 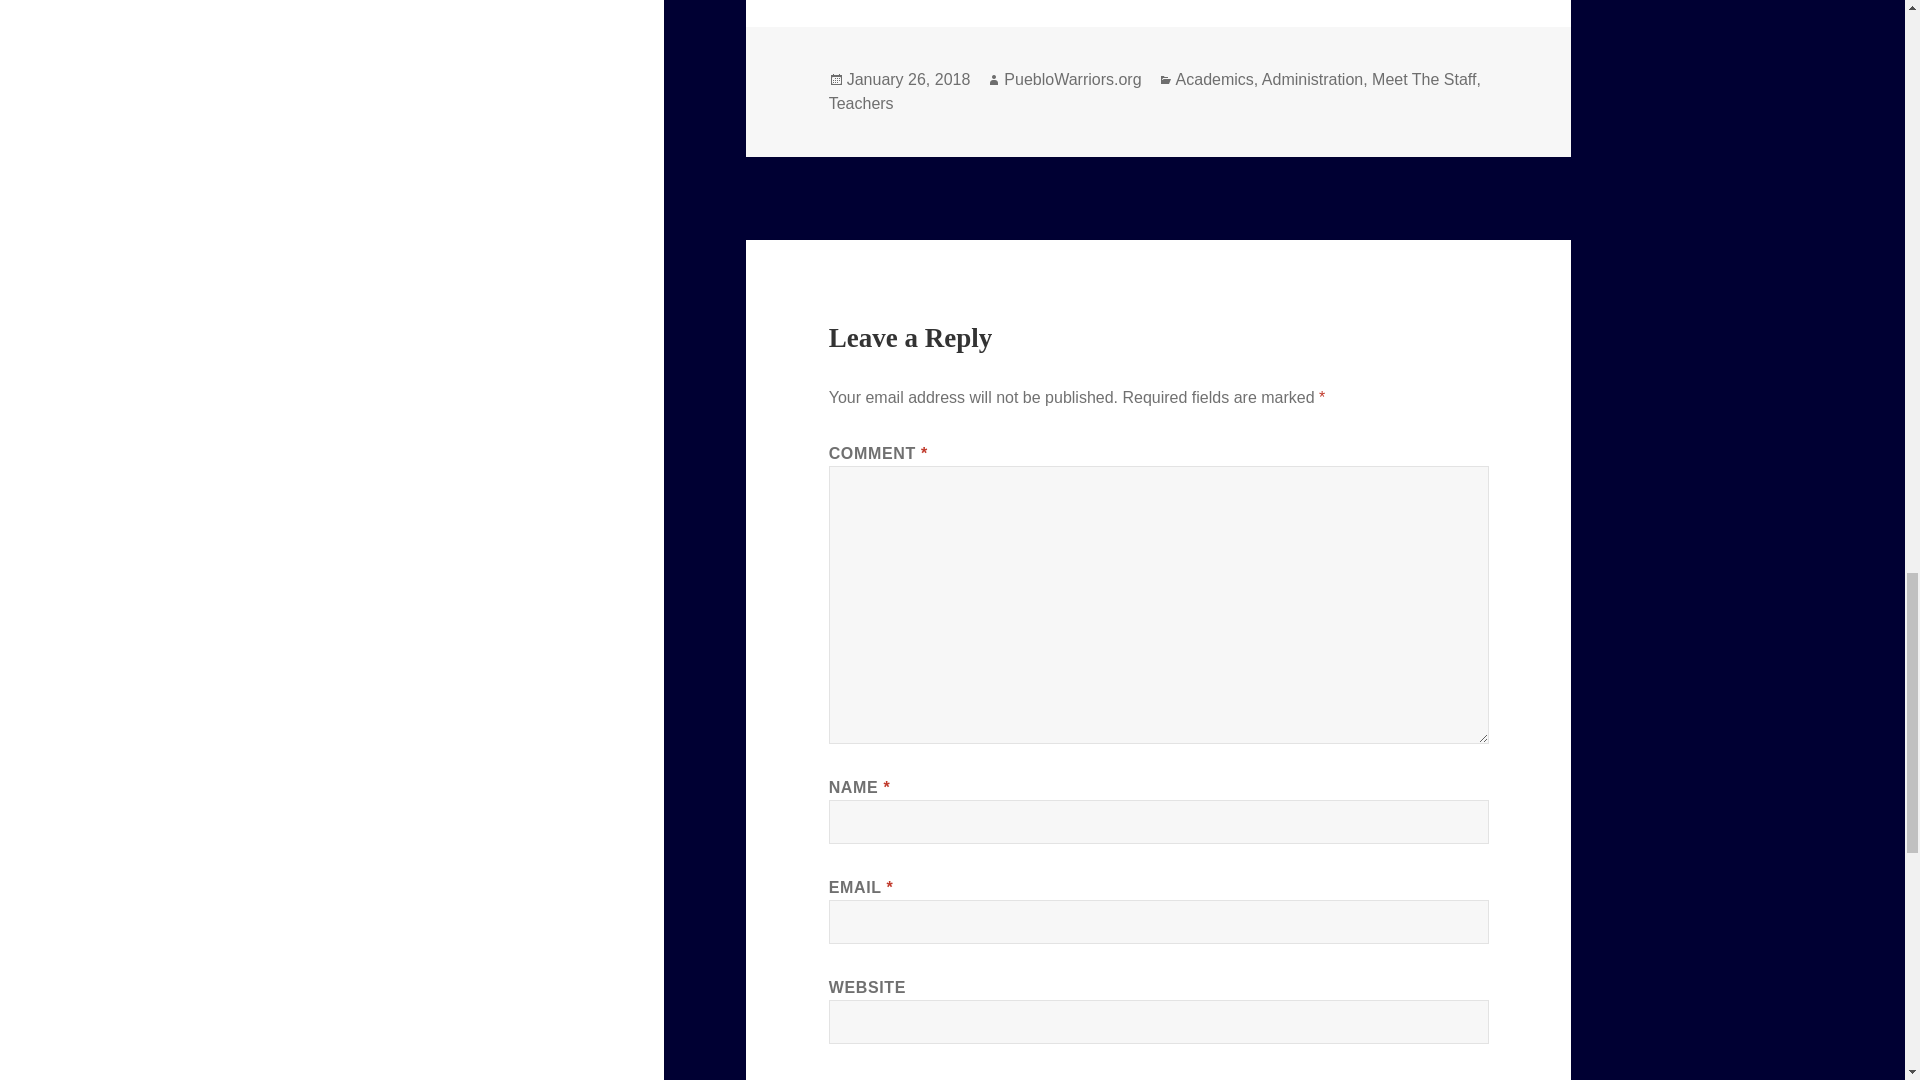 I want to click on Academics, so click(x=1214, y=80).